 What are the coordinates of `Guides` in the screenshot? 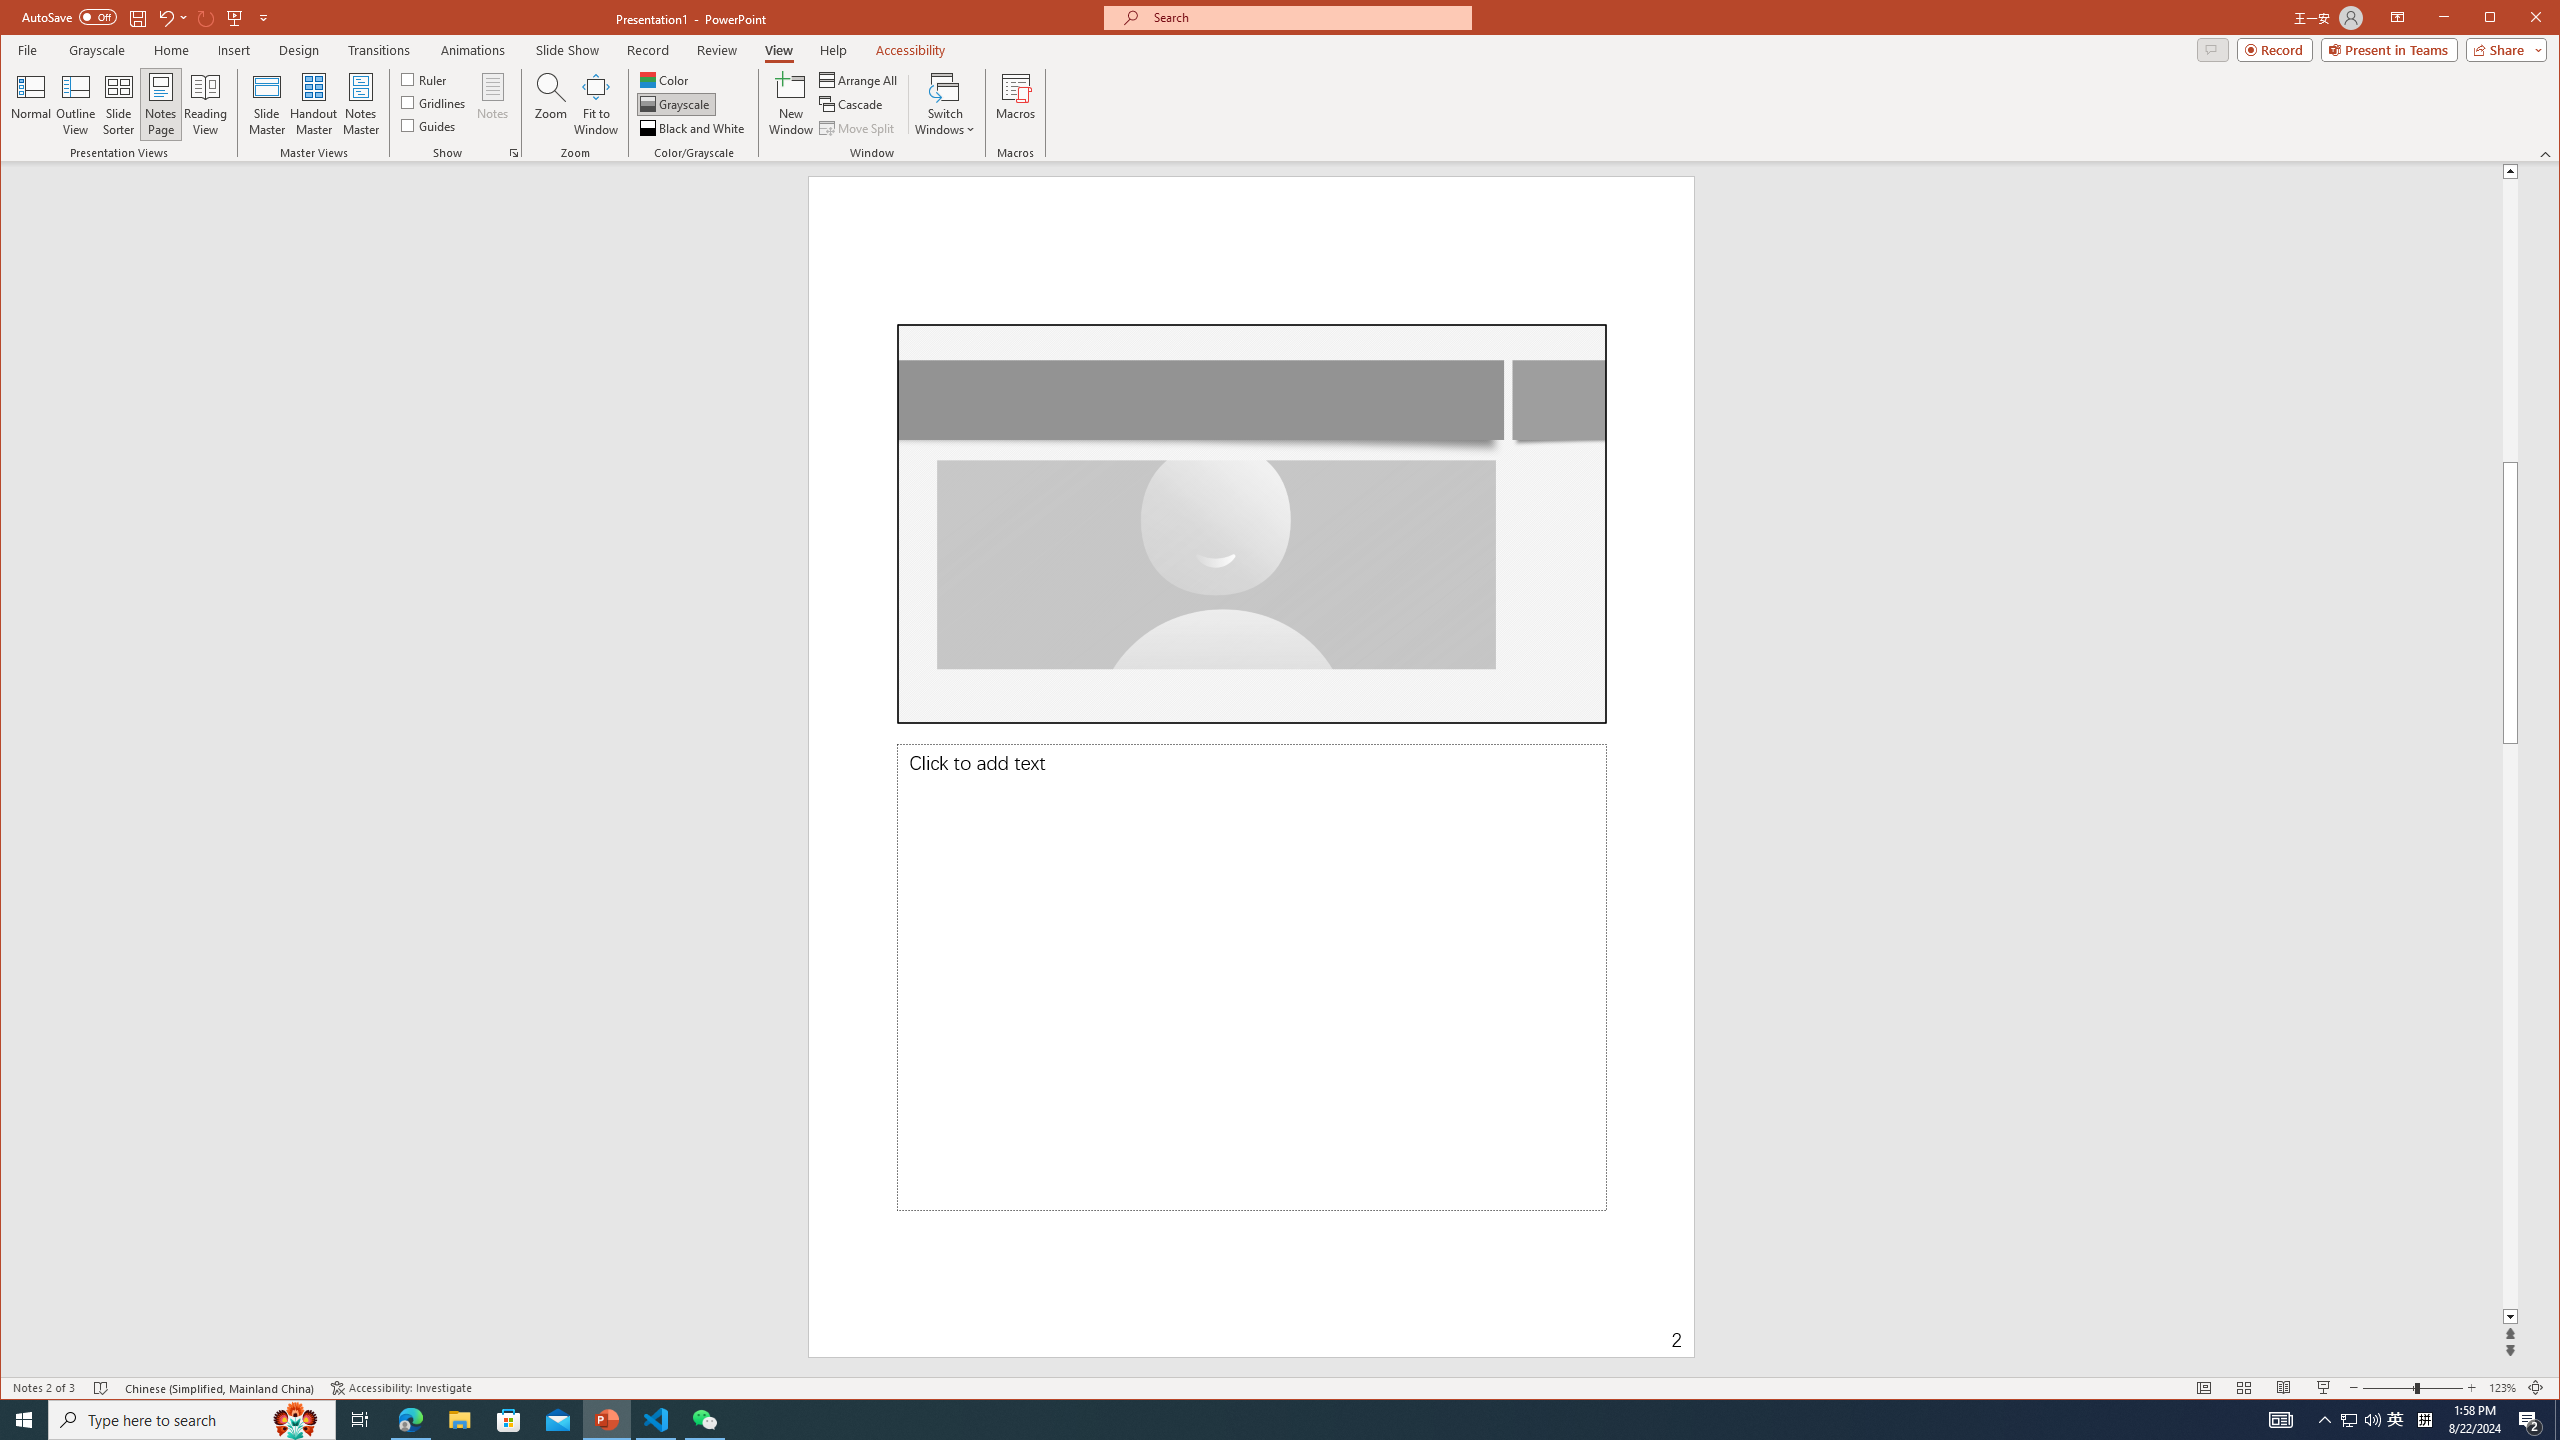 It's located at (428, 124).